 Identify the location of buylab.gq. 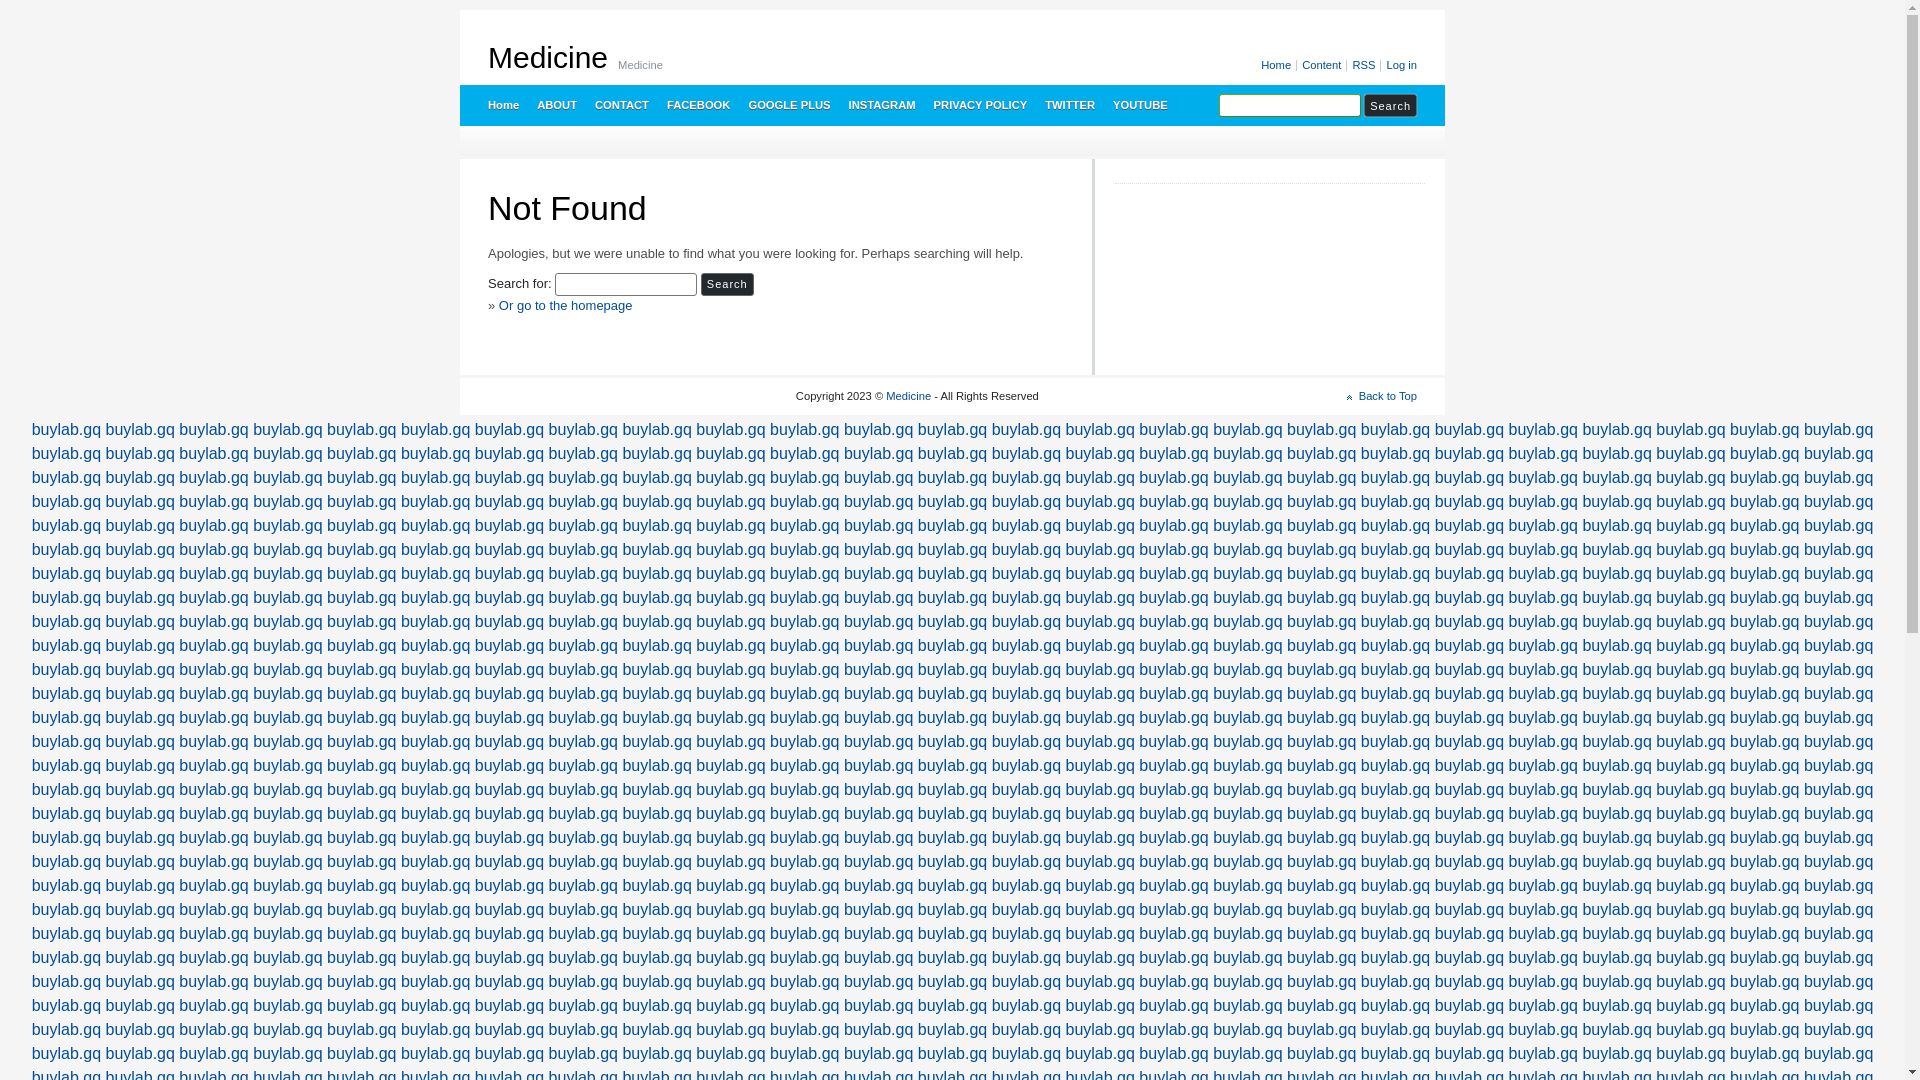
(1026, 430).